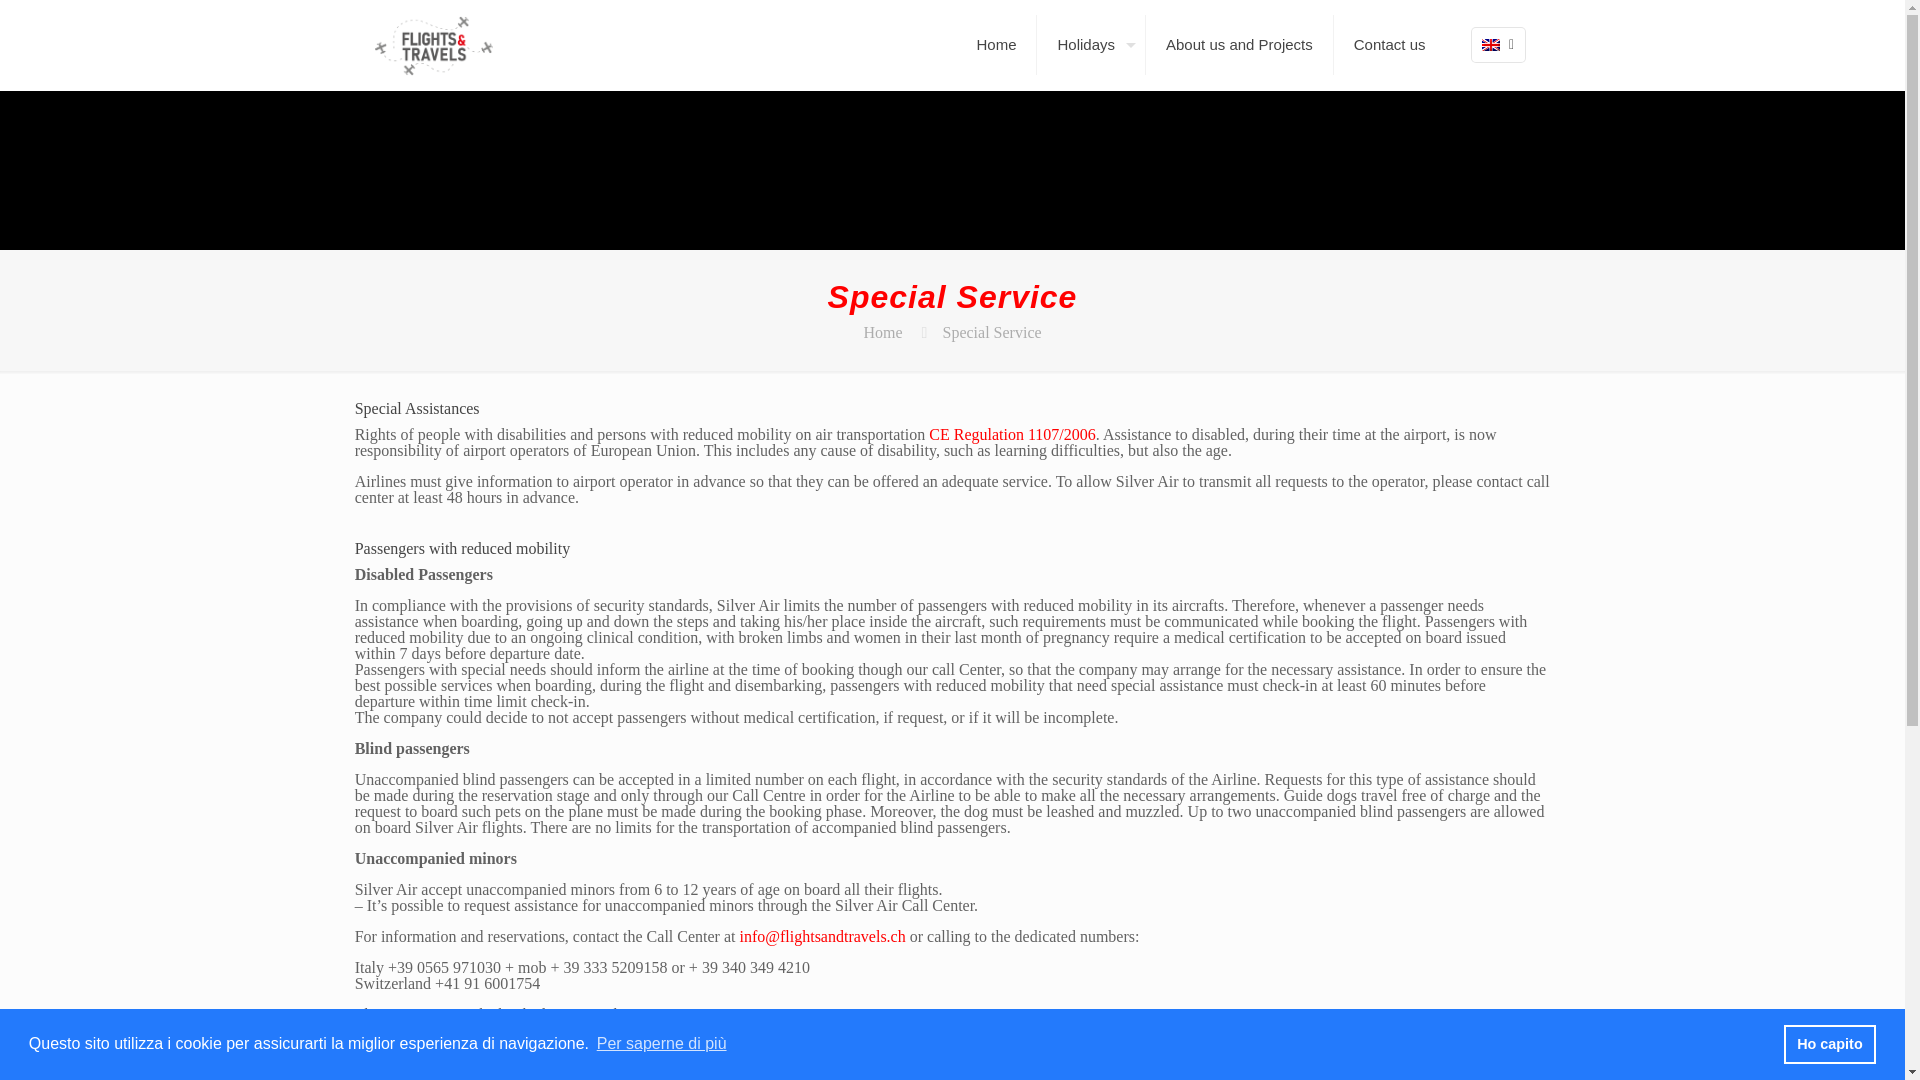  I want to click on Contact us, so click(1390, 44).